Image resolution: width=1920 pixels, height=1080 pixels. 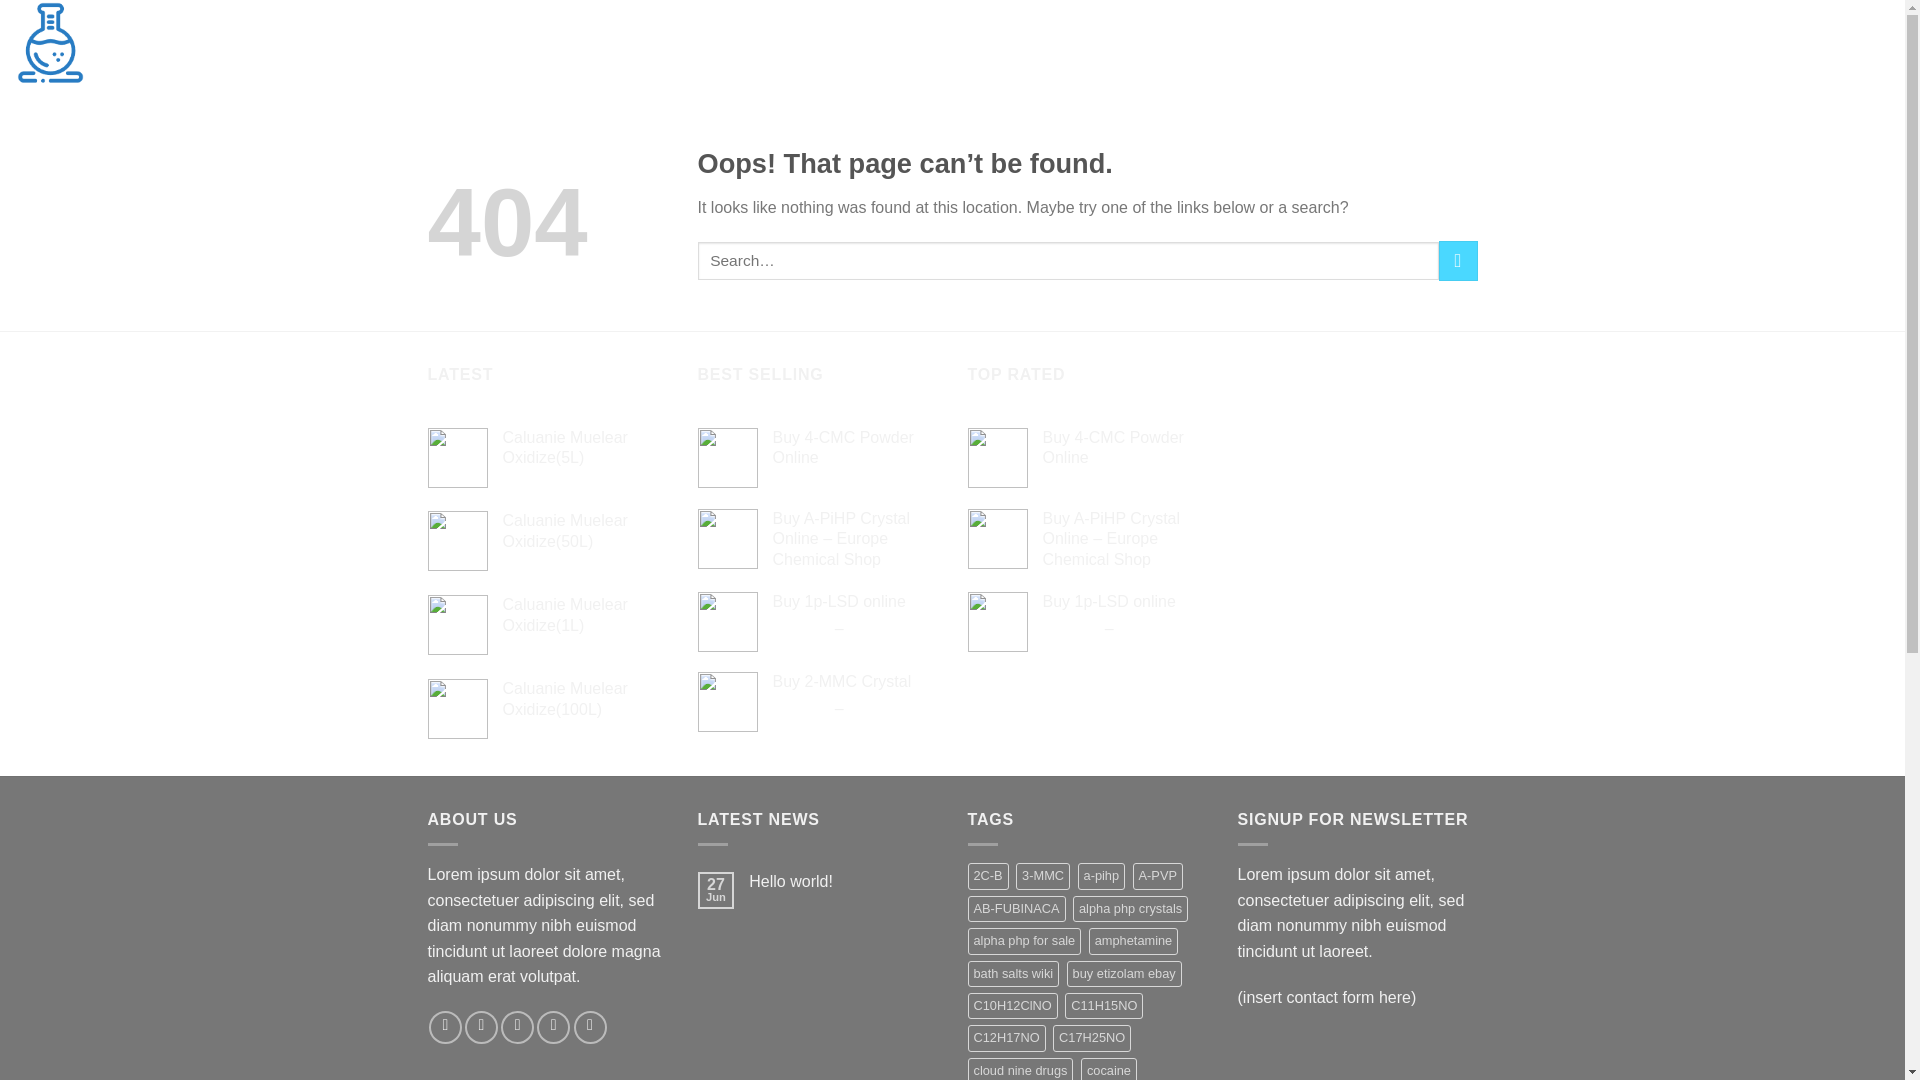 What do you see at coordinates (1124, 602) in the screenshot?
I see `Buy 1p-LSD online` at bounding box center [1124, 602].